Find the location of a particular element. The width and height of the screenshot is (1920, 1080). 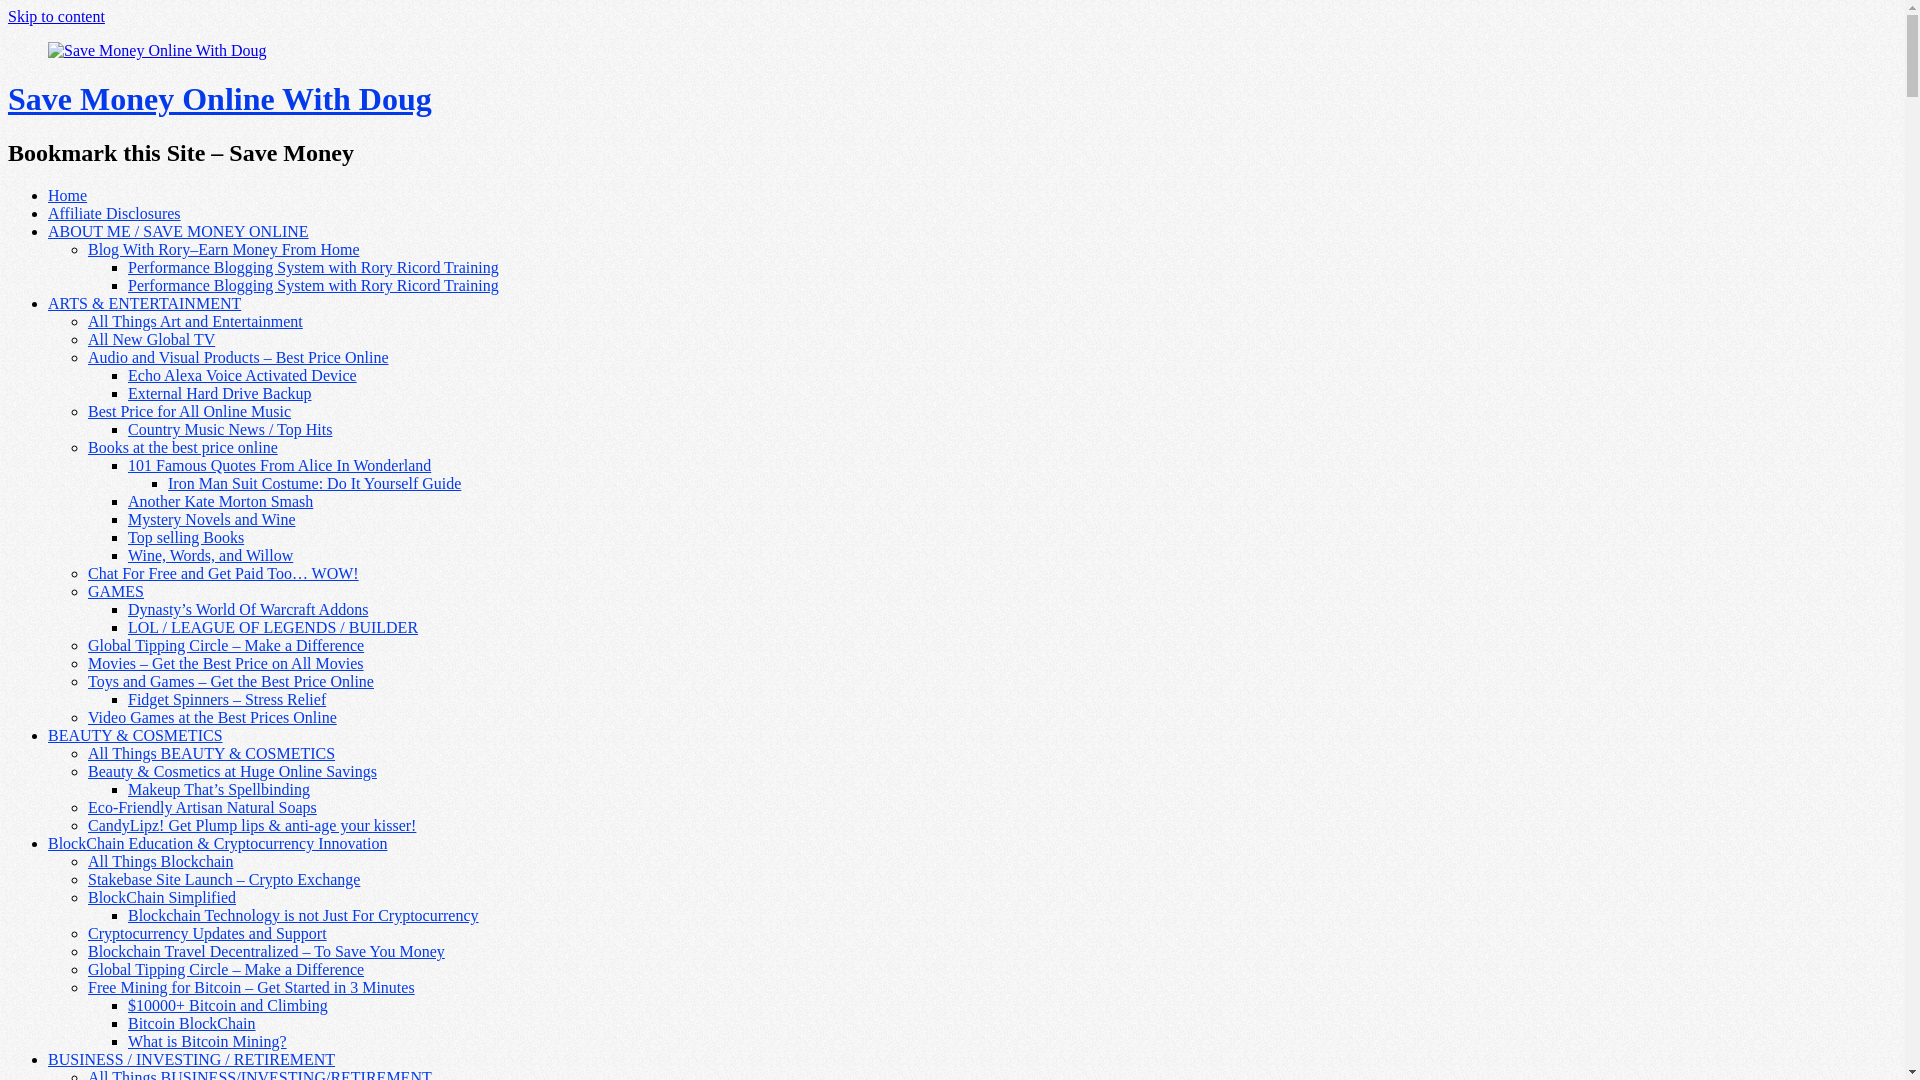

Performance Blogging System with Rory Ricord Training is located at coordinates (314, 286).